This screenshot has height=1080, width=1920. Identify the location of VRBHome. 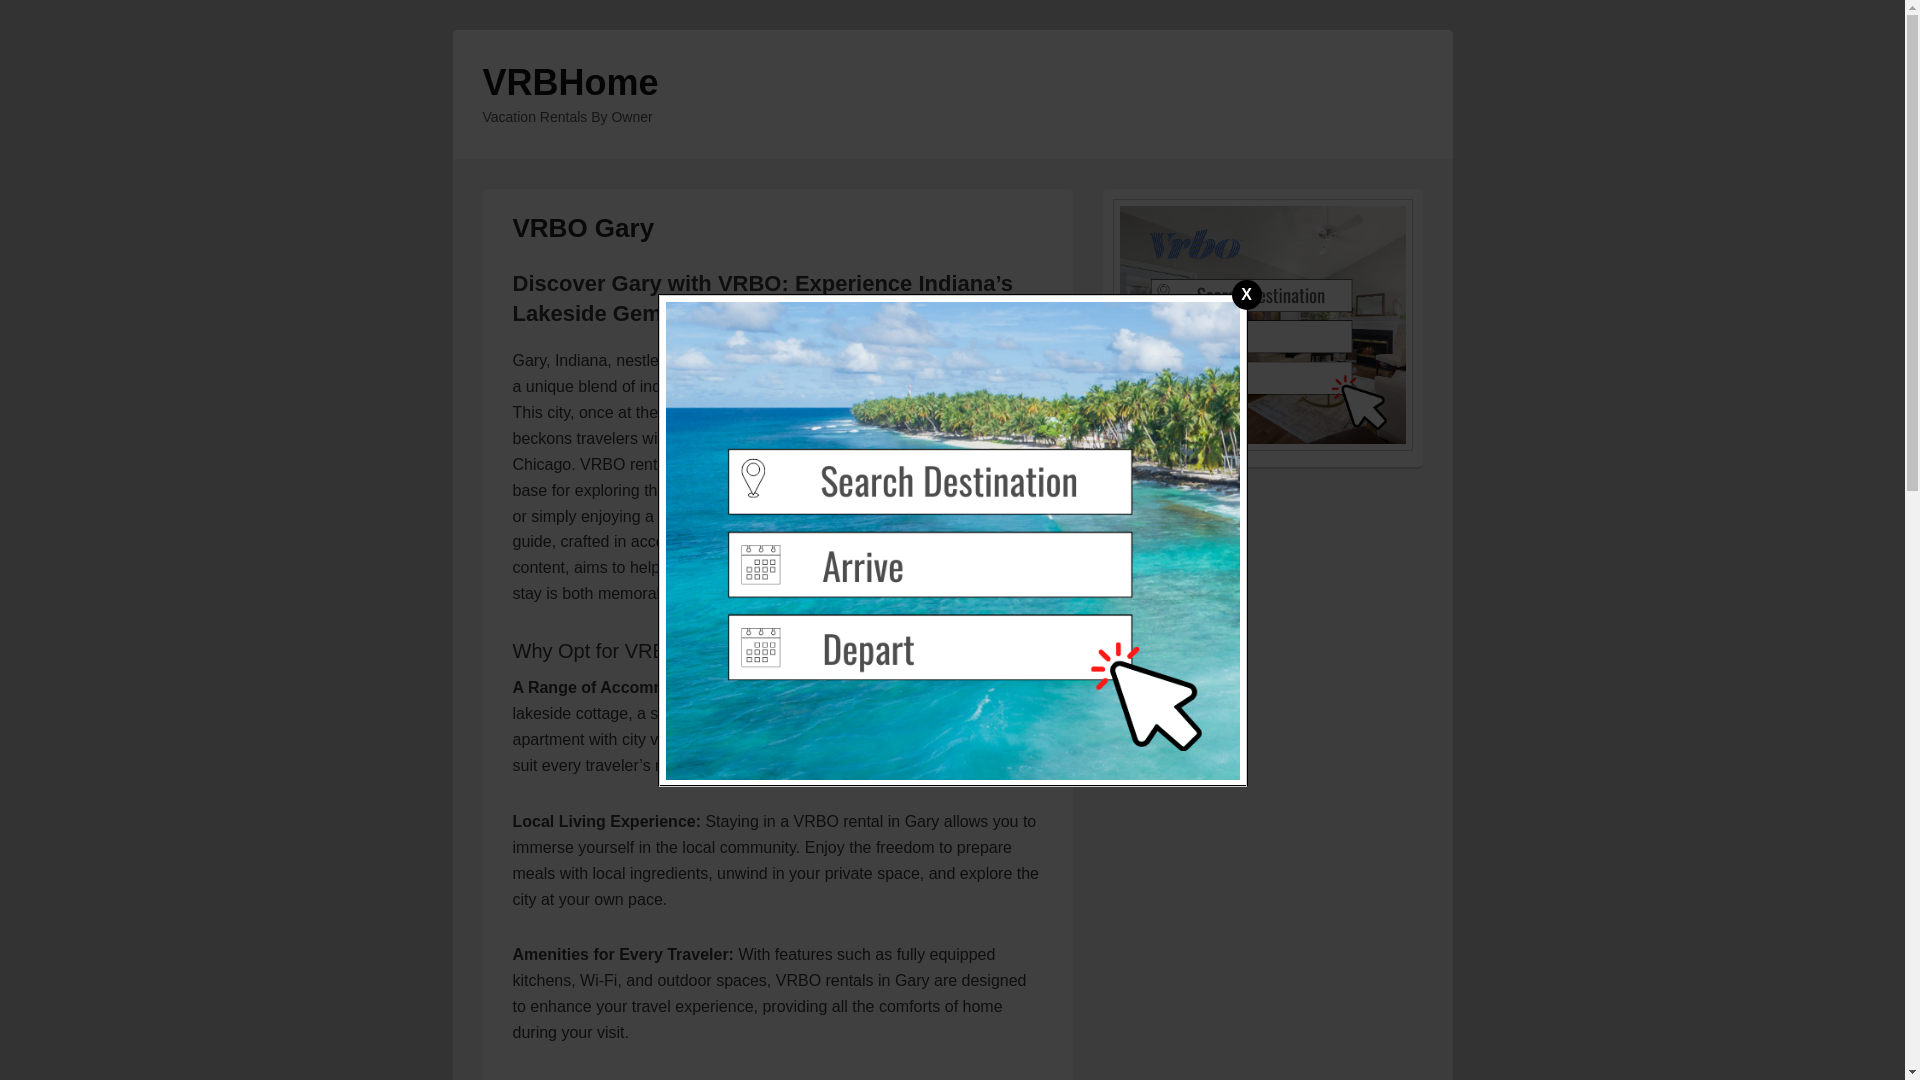
(570, 82).